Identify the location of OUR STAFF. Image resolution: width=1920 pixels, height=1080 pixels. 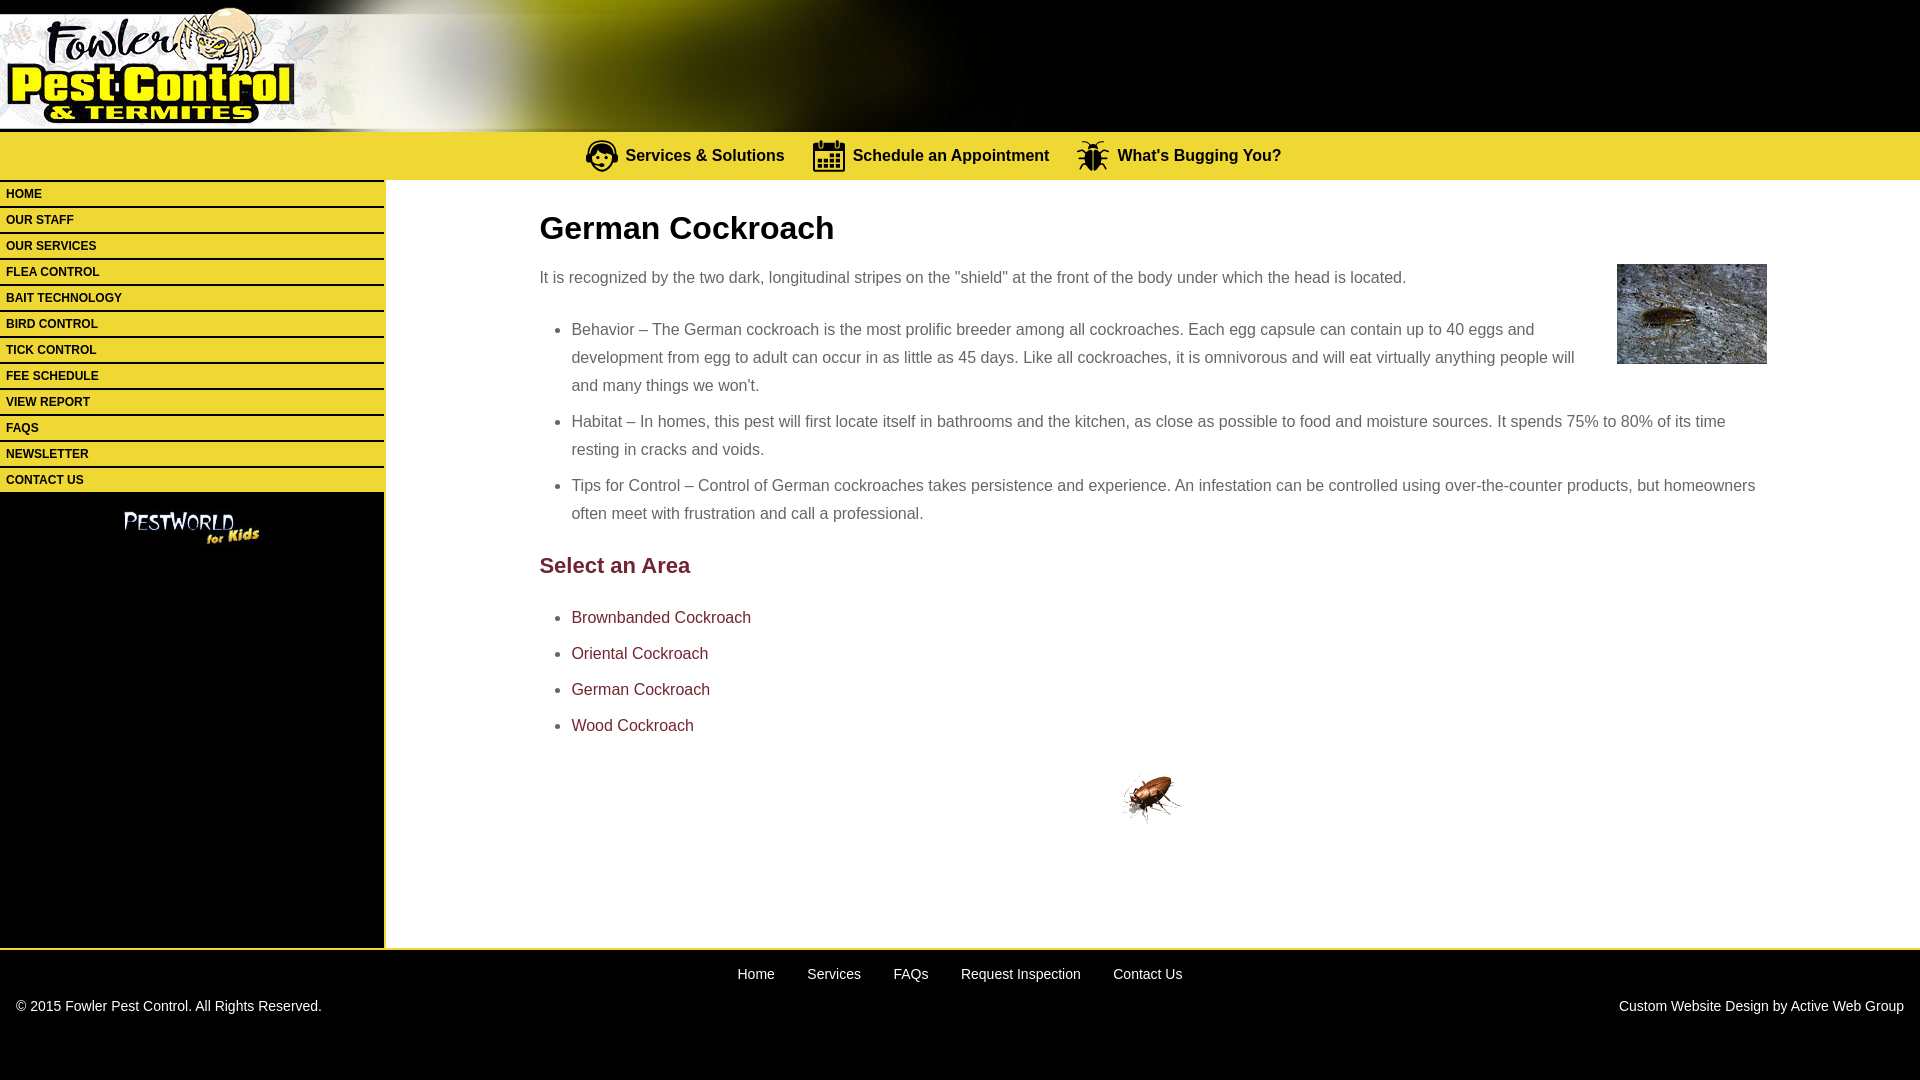
(192, 220).